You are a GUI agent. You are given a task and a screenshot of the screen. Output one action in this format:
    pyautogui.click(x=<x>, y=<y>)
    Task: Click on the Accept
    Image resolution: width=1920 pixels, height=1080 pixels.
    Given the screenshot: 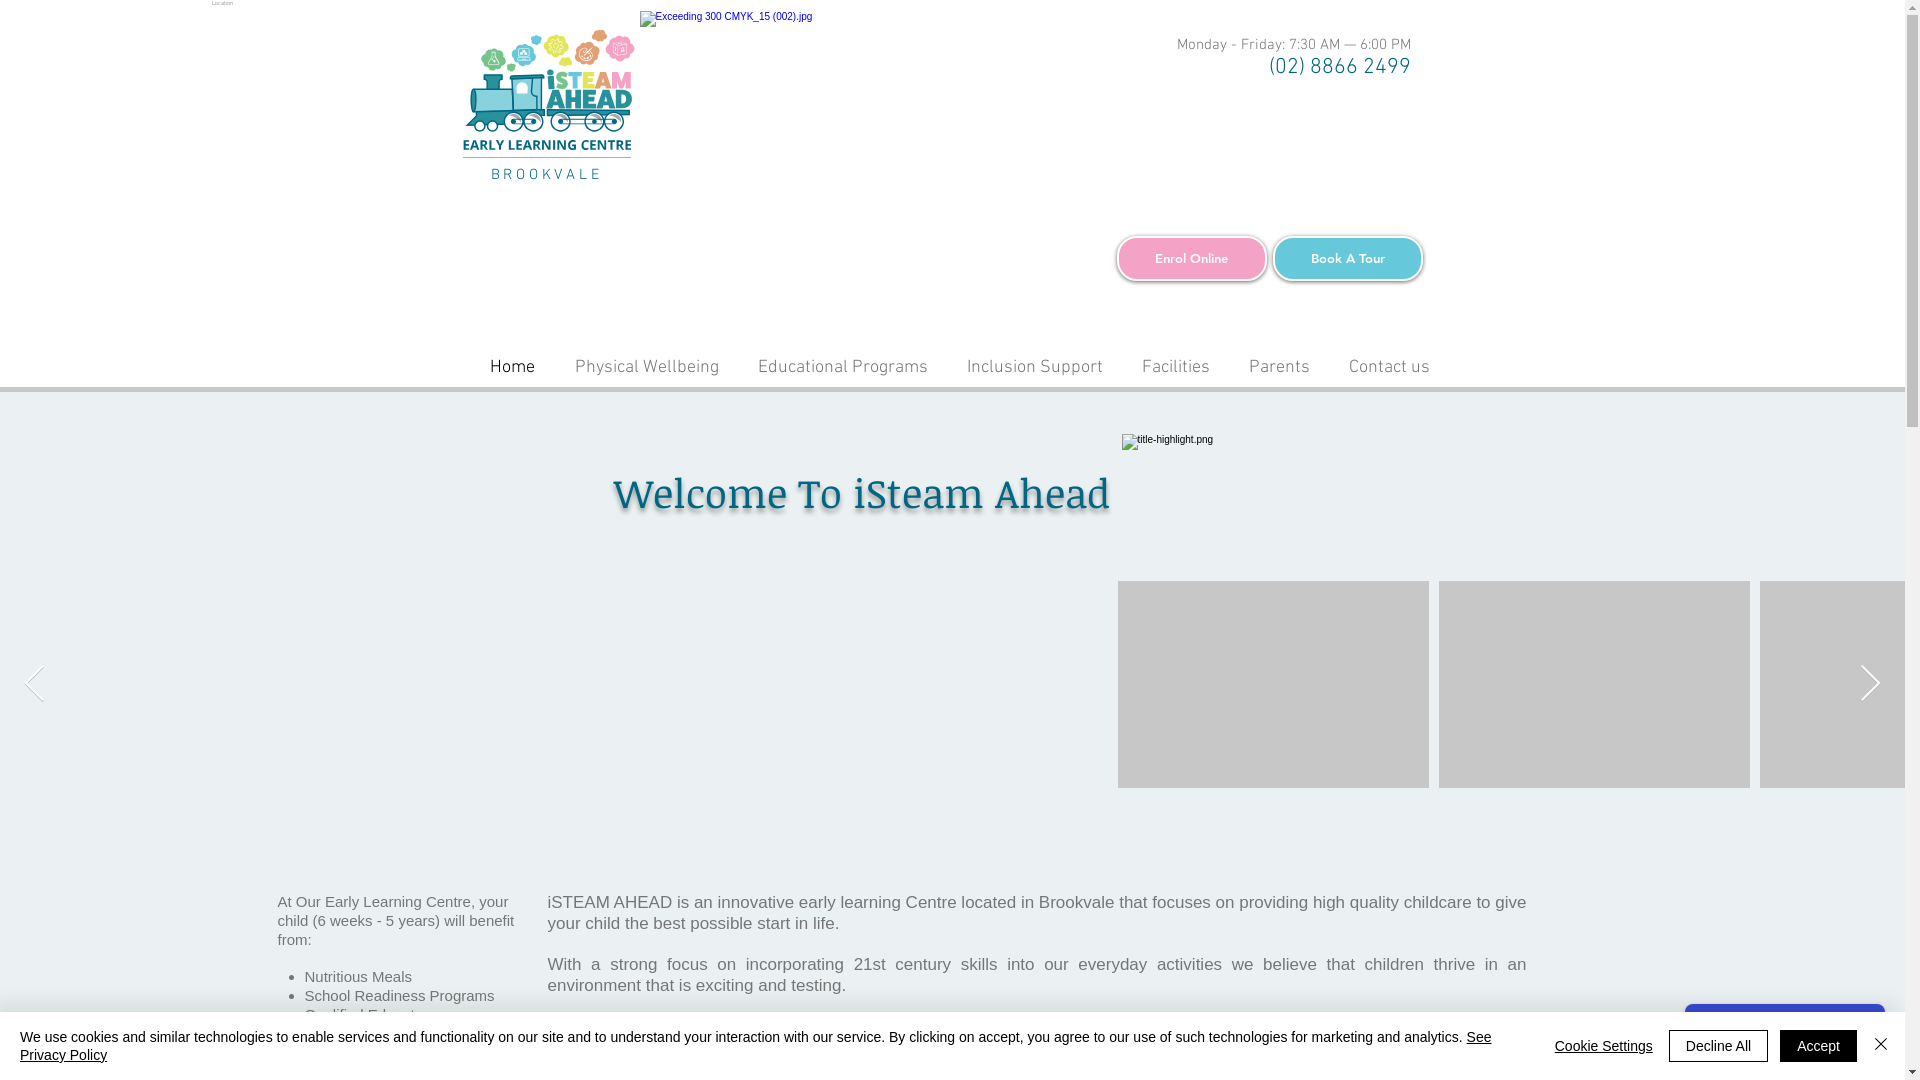 What is the action you would take?
    pyautogui.click(x=1818, y=1046)
    